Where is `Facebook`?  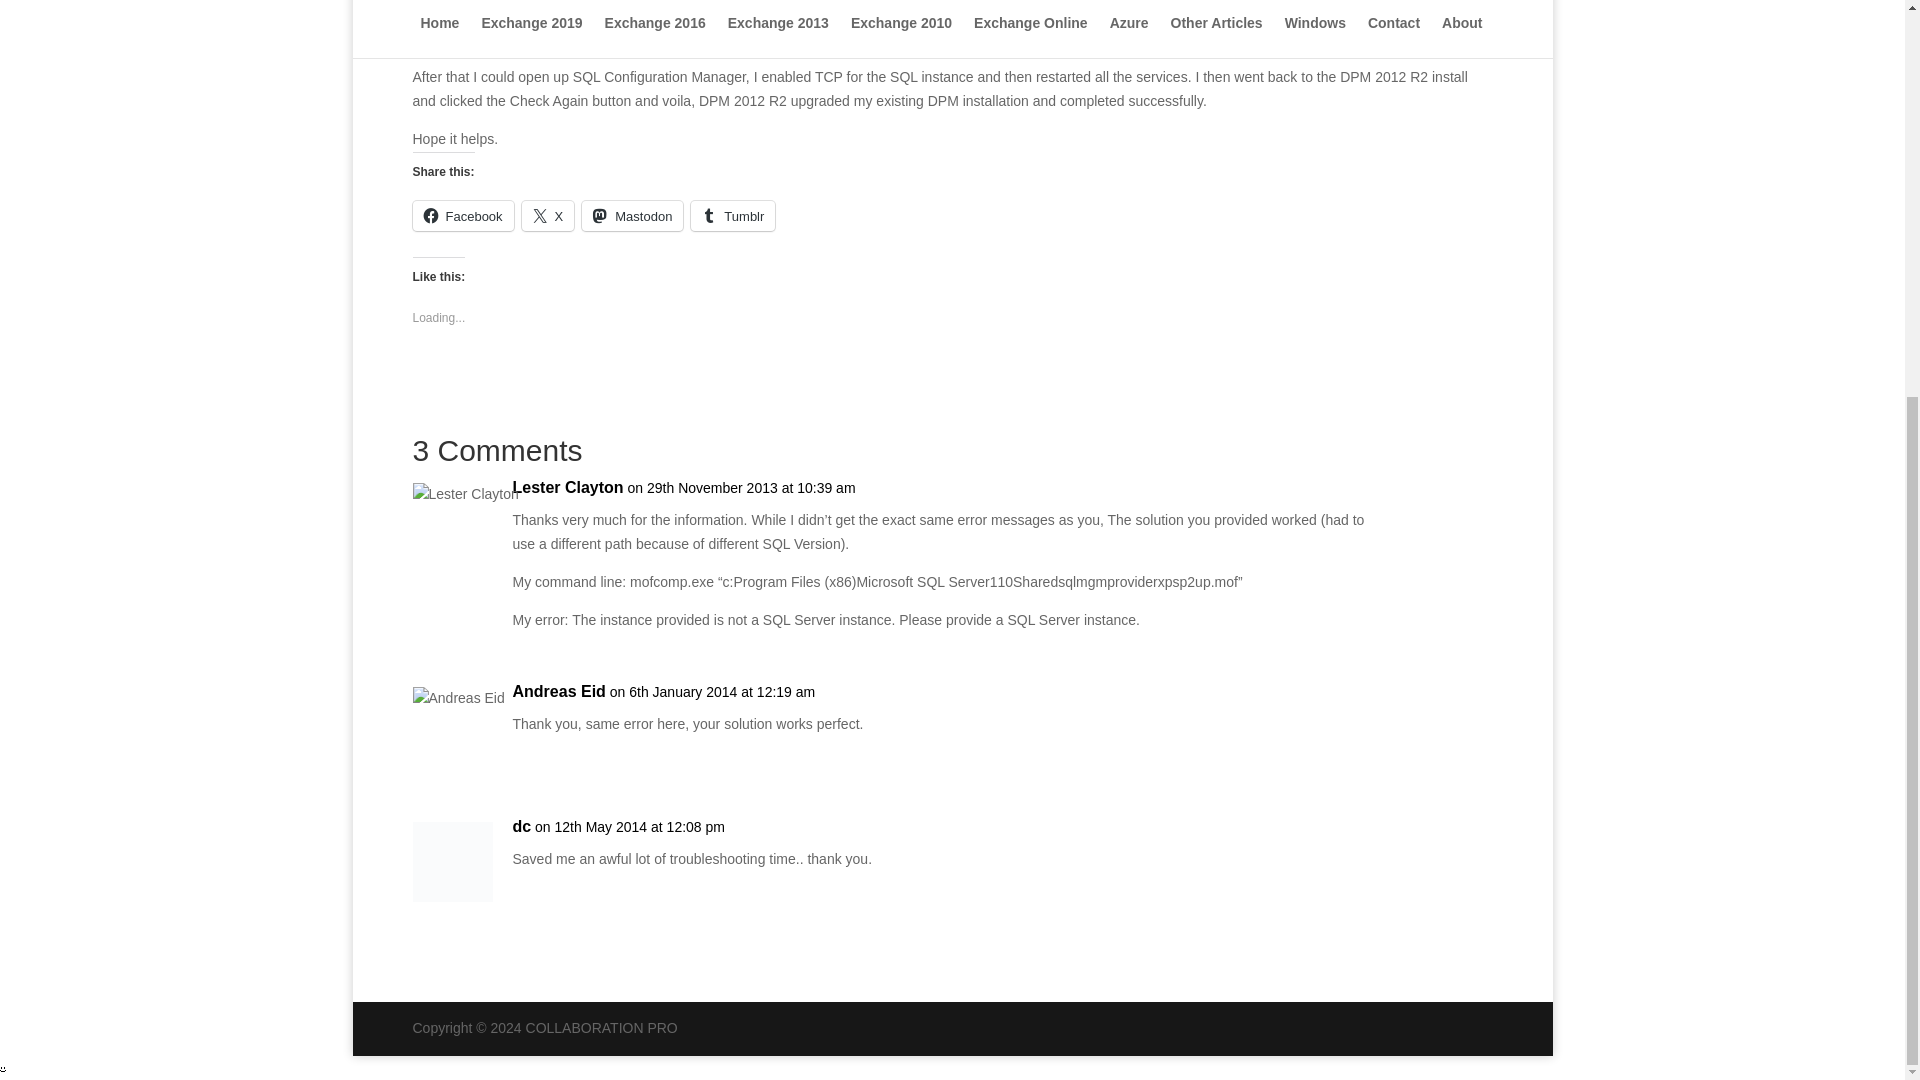
Facebook is located at coordinates (462, 216).